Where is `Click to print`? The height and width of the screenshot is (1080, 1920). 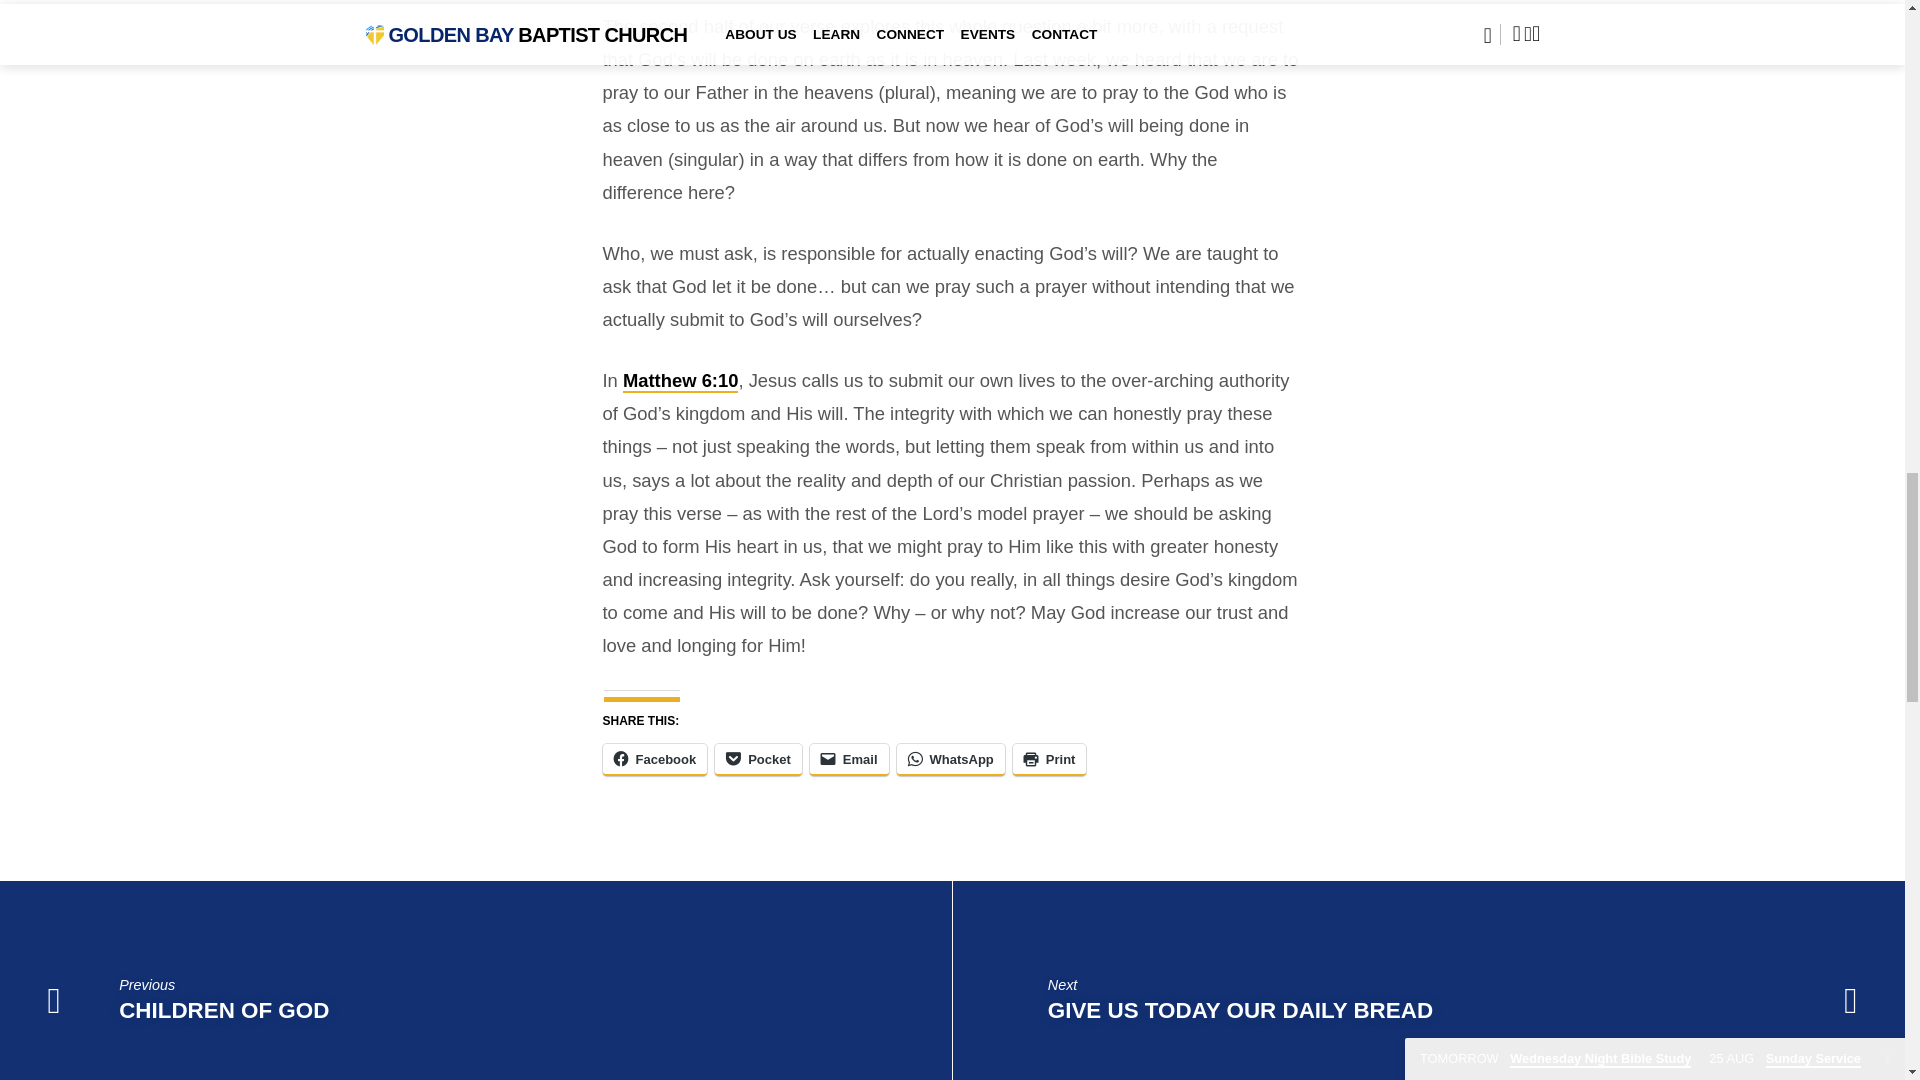 Click to print is located at coordinates (1050, 760).